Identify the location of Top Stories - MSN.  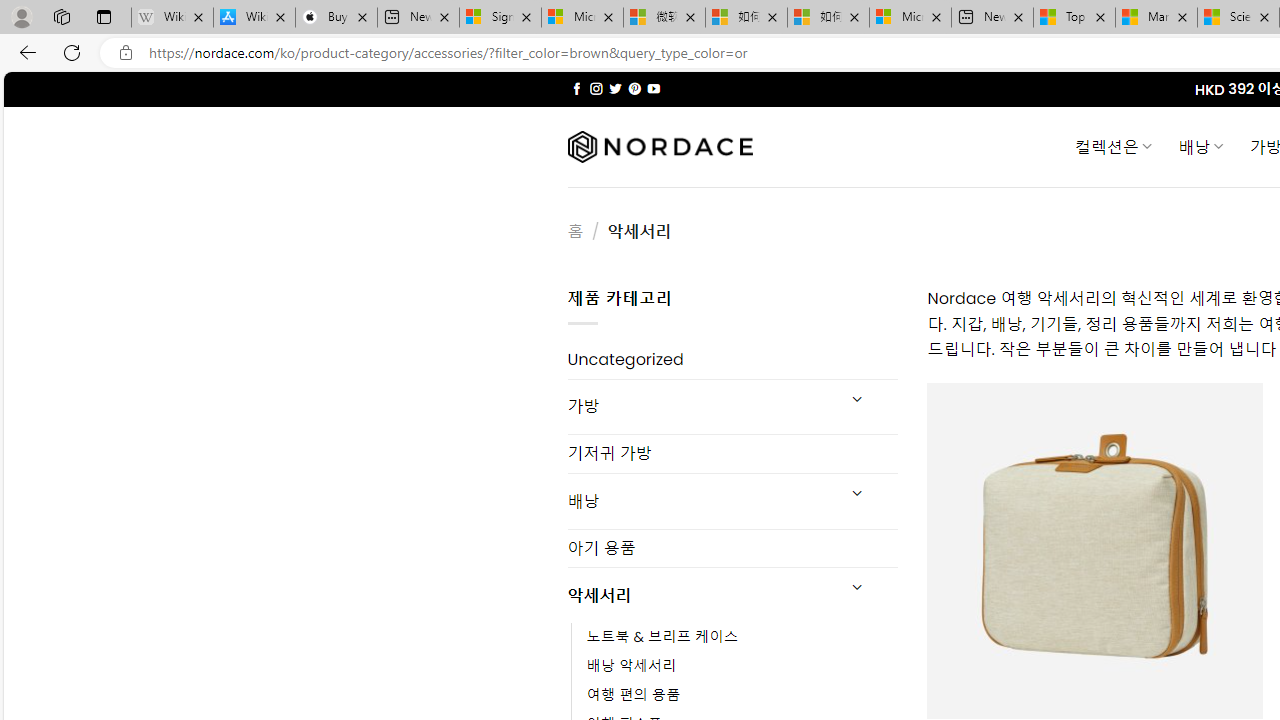
(1074, 18).